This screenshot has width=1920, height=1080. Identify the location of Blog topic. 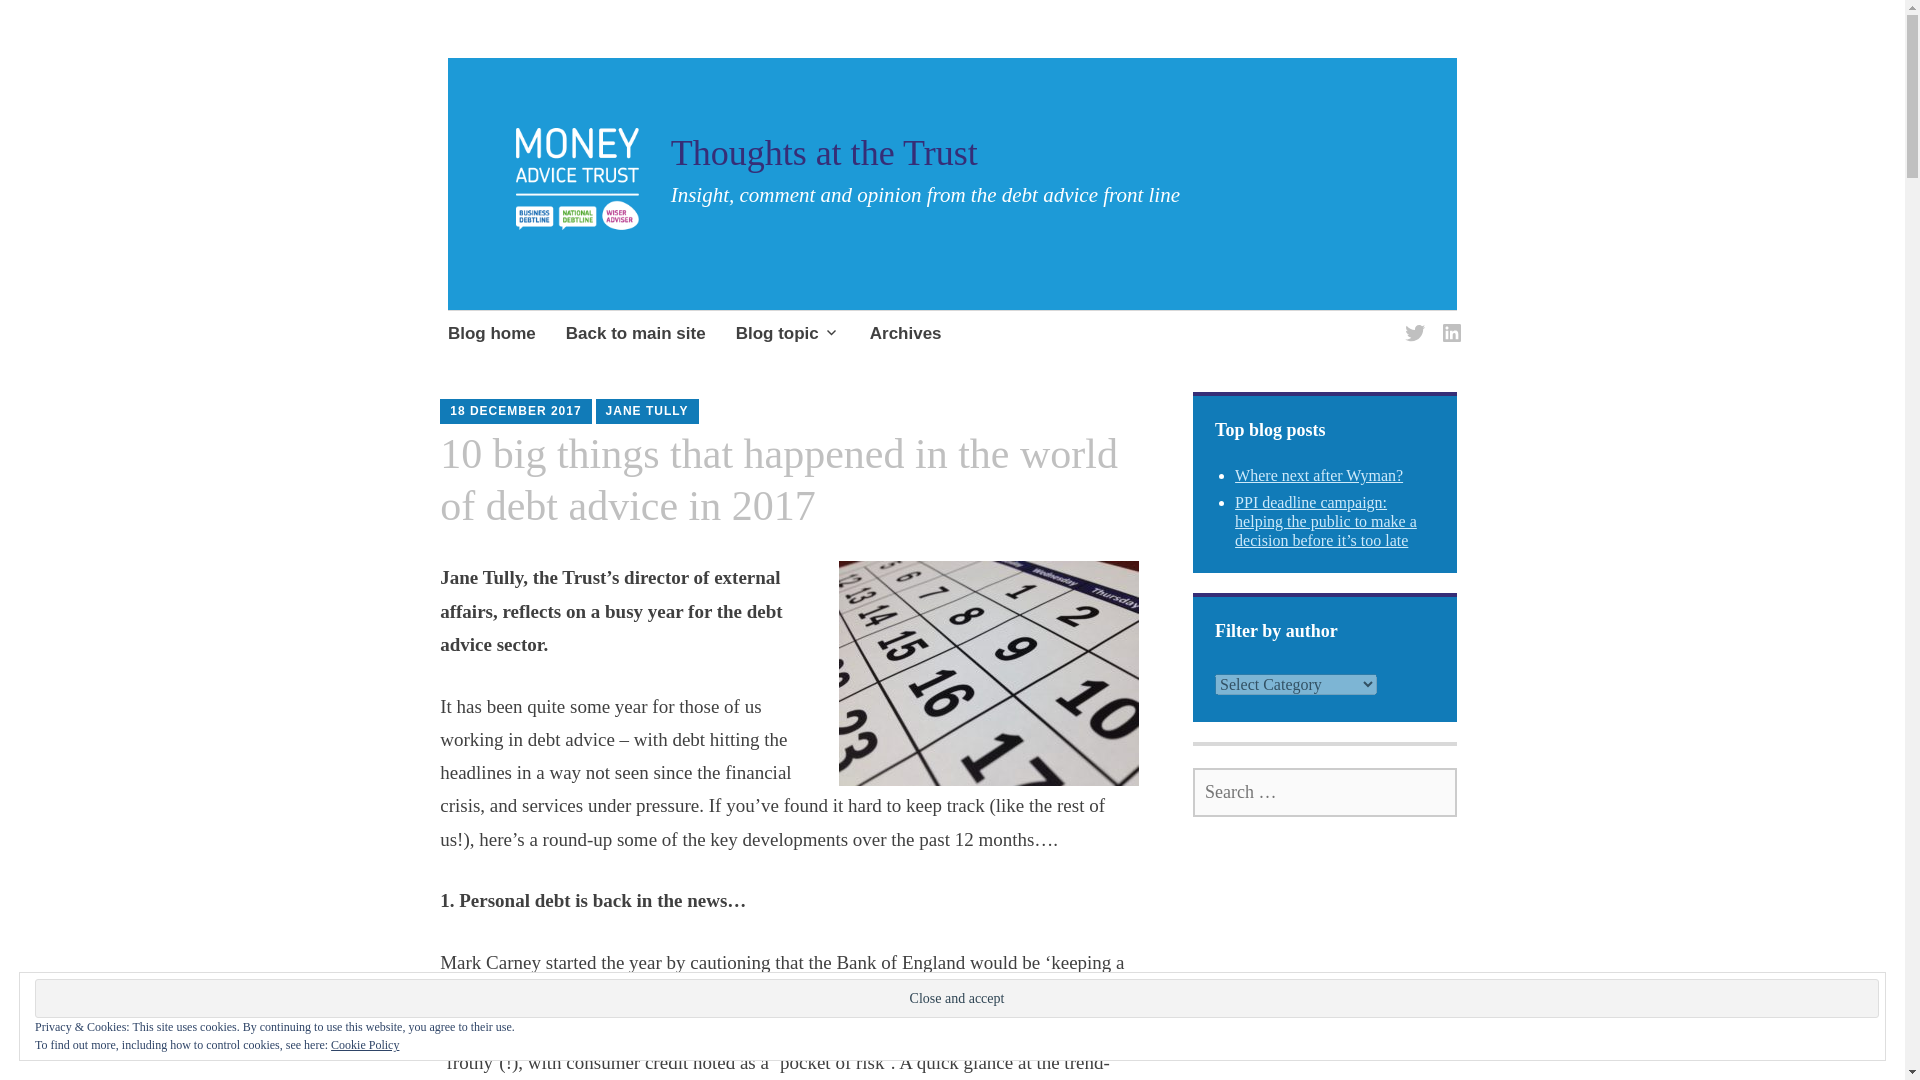
(788, 334).